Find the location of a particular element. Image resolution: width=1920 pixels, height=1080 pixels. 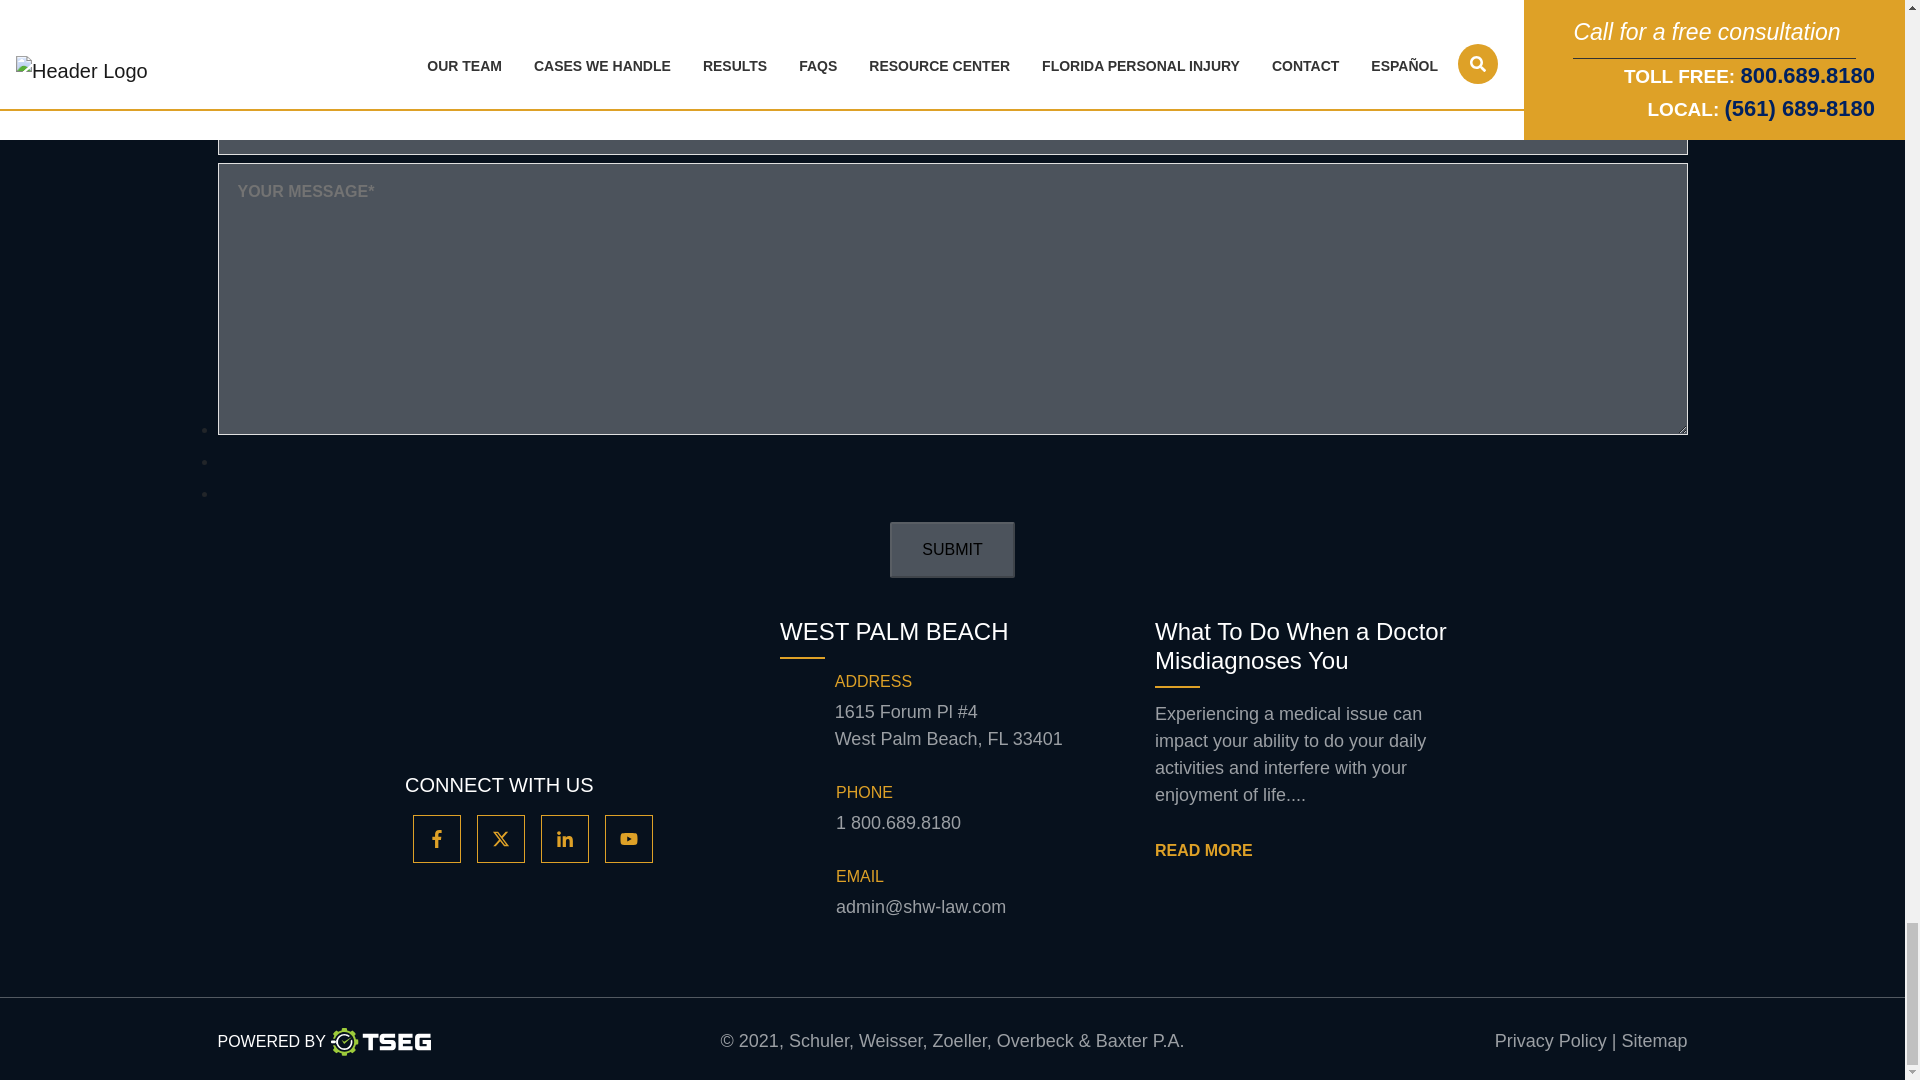

Twitter is located at coordinates (500, 838).